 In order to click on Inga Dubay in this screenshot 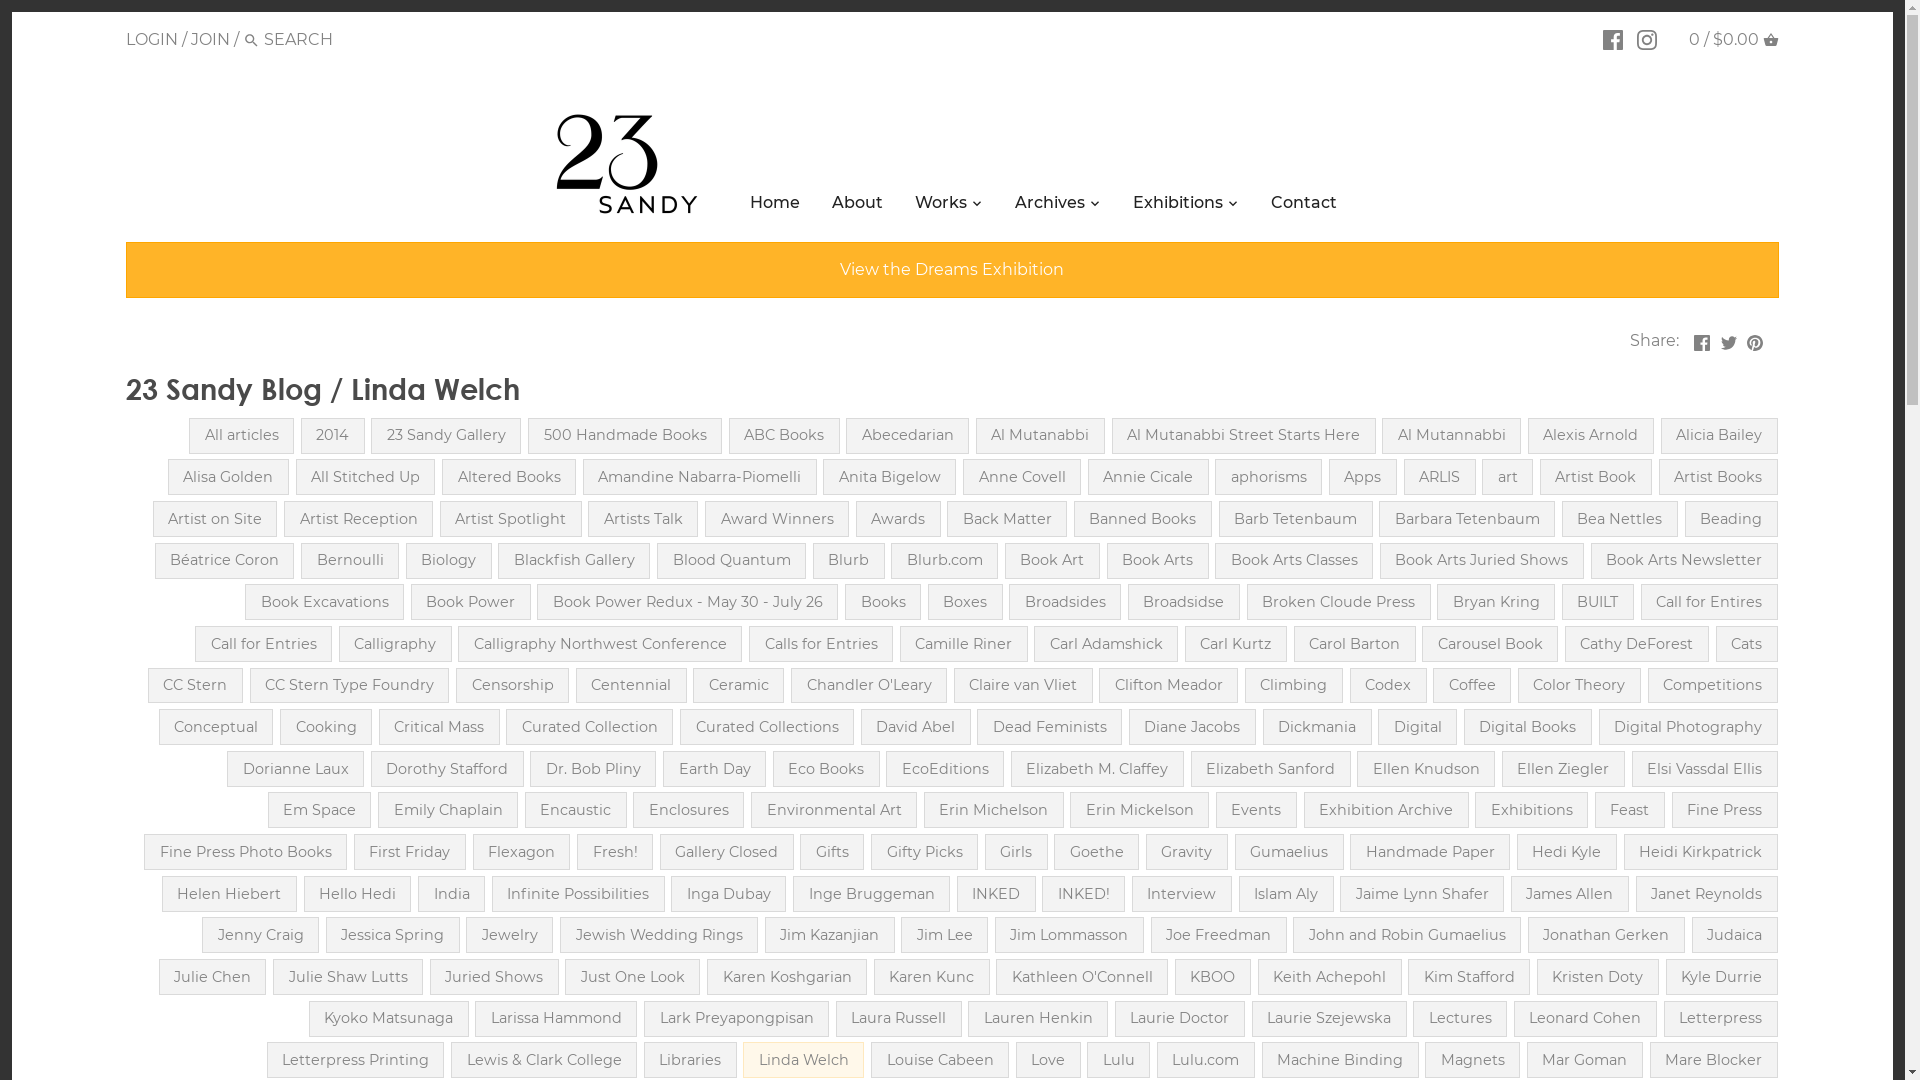, I will do `click(728, 894)`.